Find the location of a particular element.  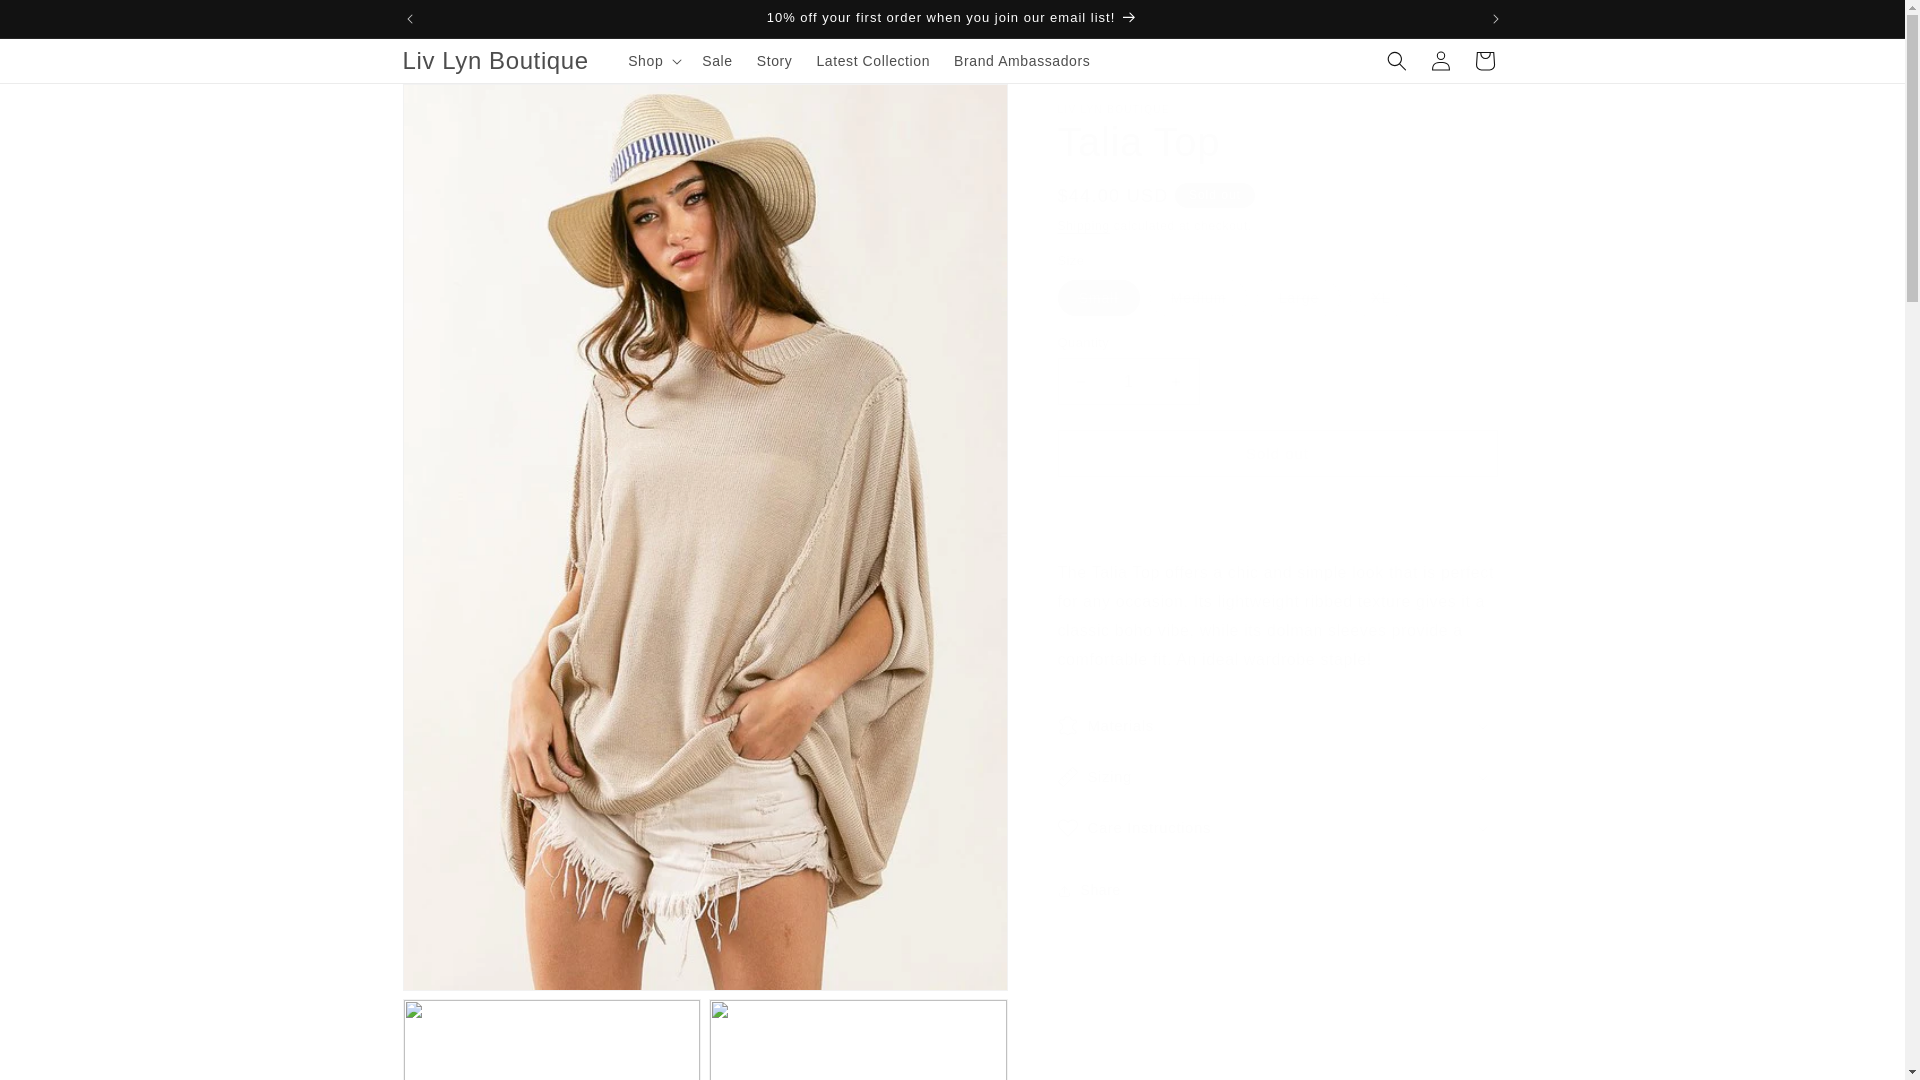

Skip to content is located at coordinates (60, 23).